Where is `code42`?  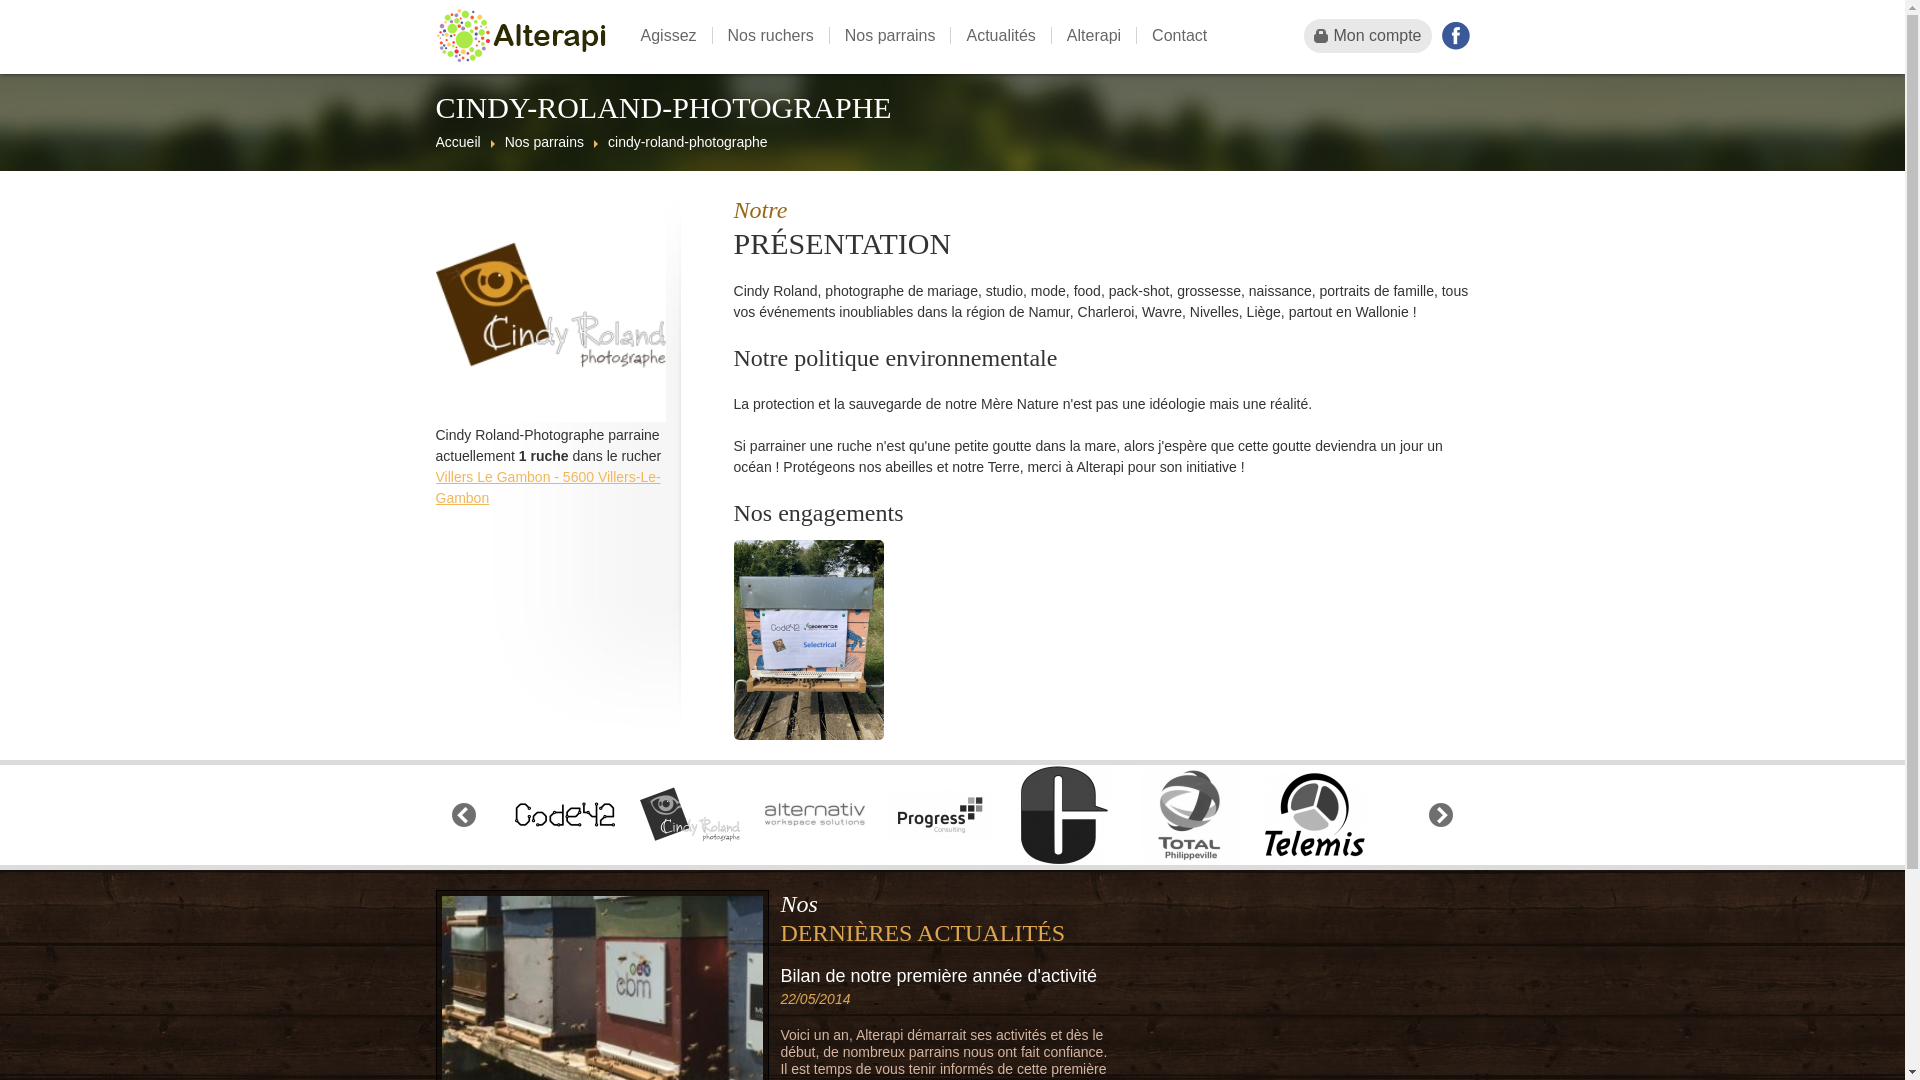 code42 is located at coordinates (565, 815).